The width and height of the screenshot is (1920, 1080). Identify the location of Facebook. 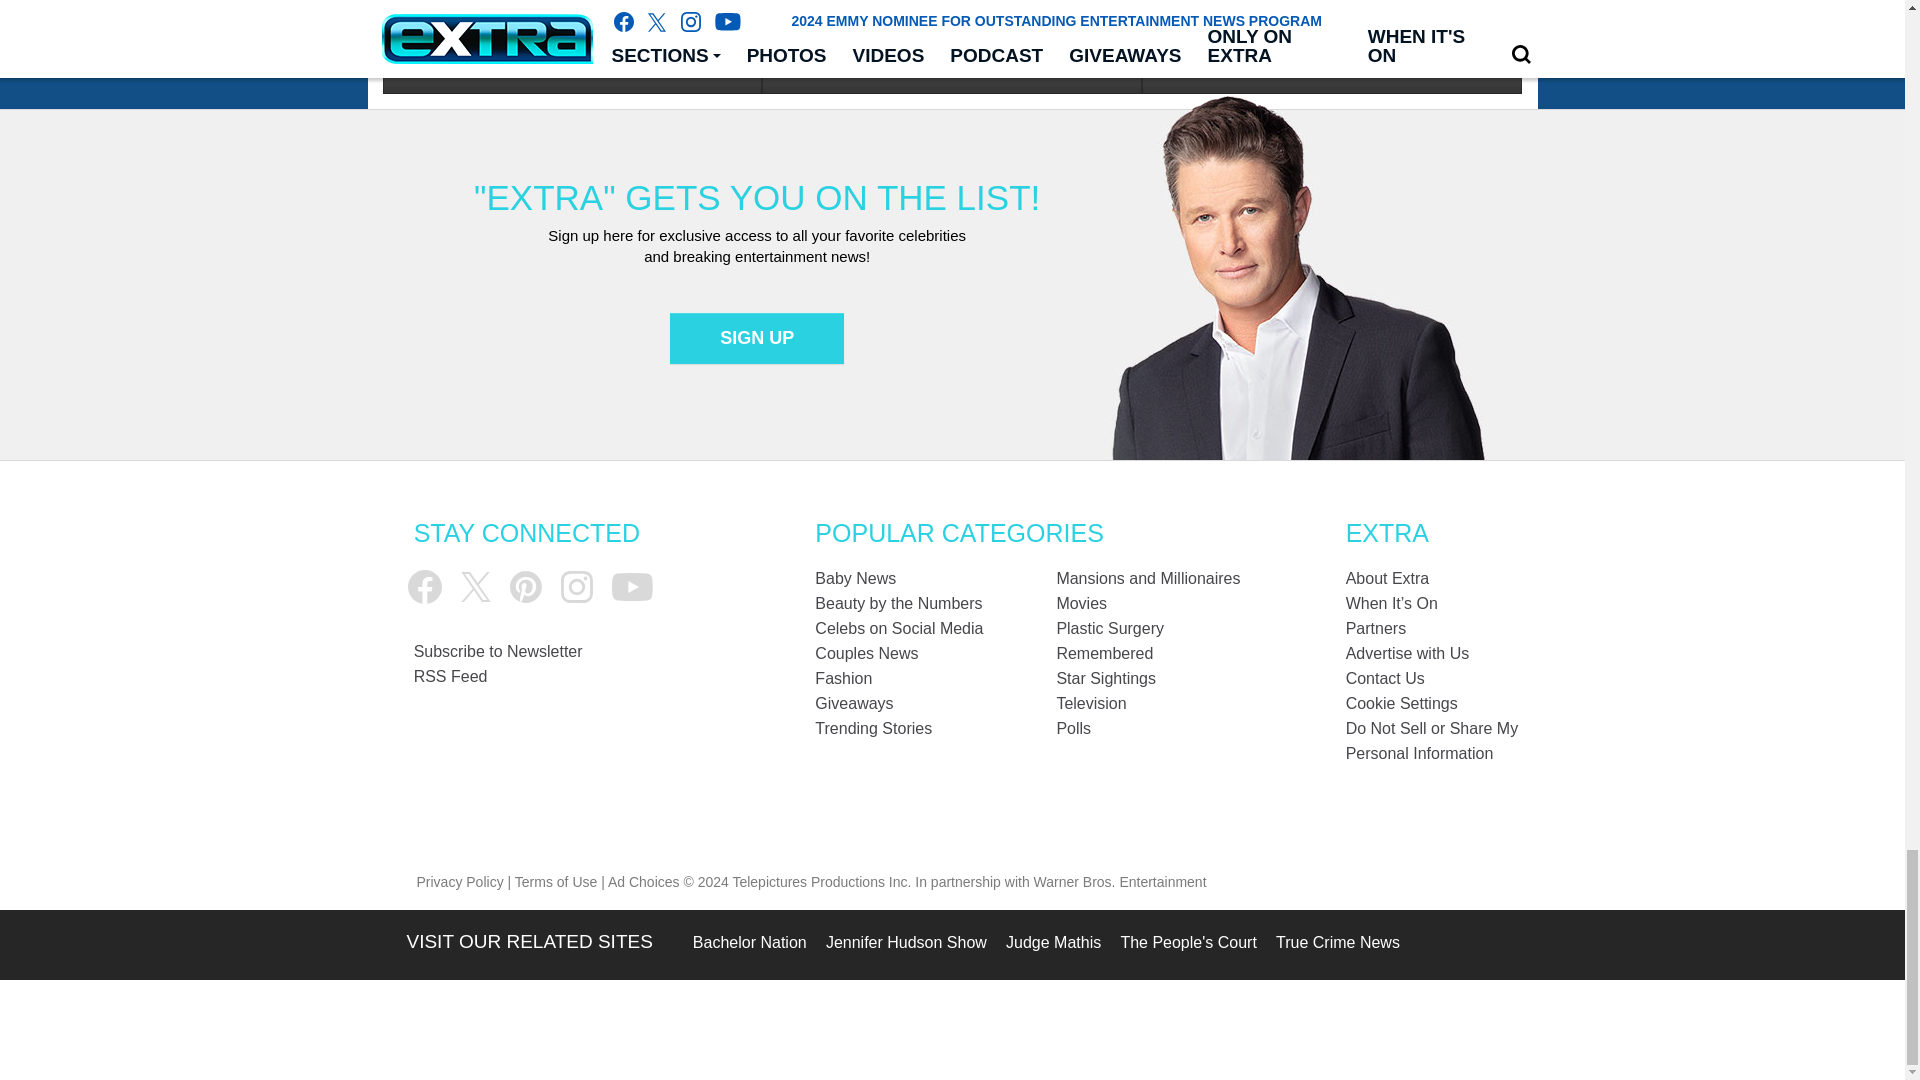
(424, 586).